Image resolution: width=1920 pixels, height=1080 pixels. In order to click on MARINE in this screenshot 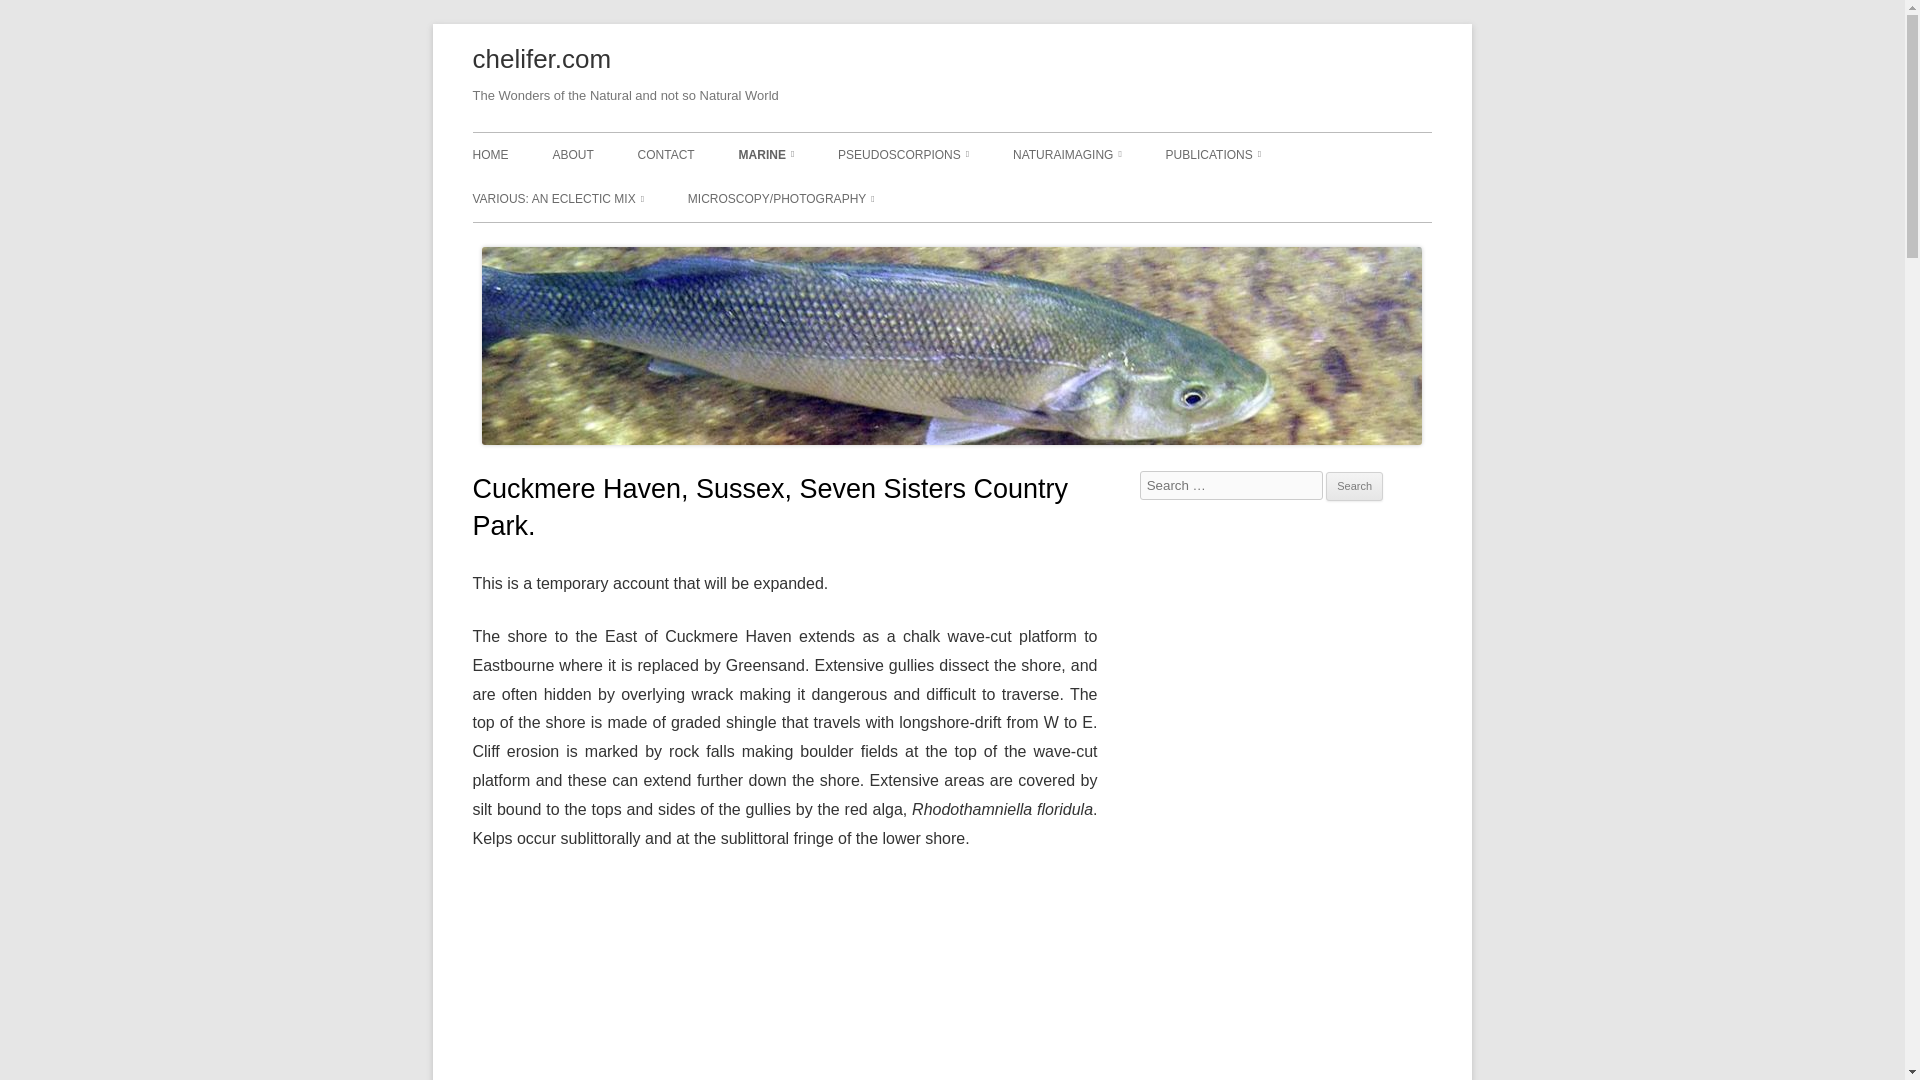, I will do `click(766, 154)`.